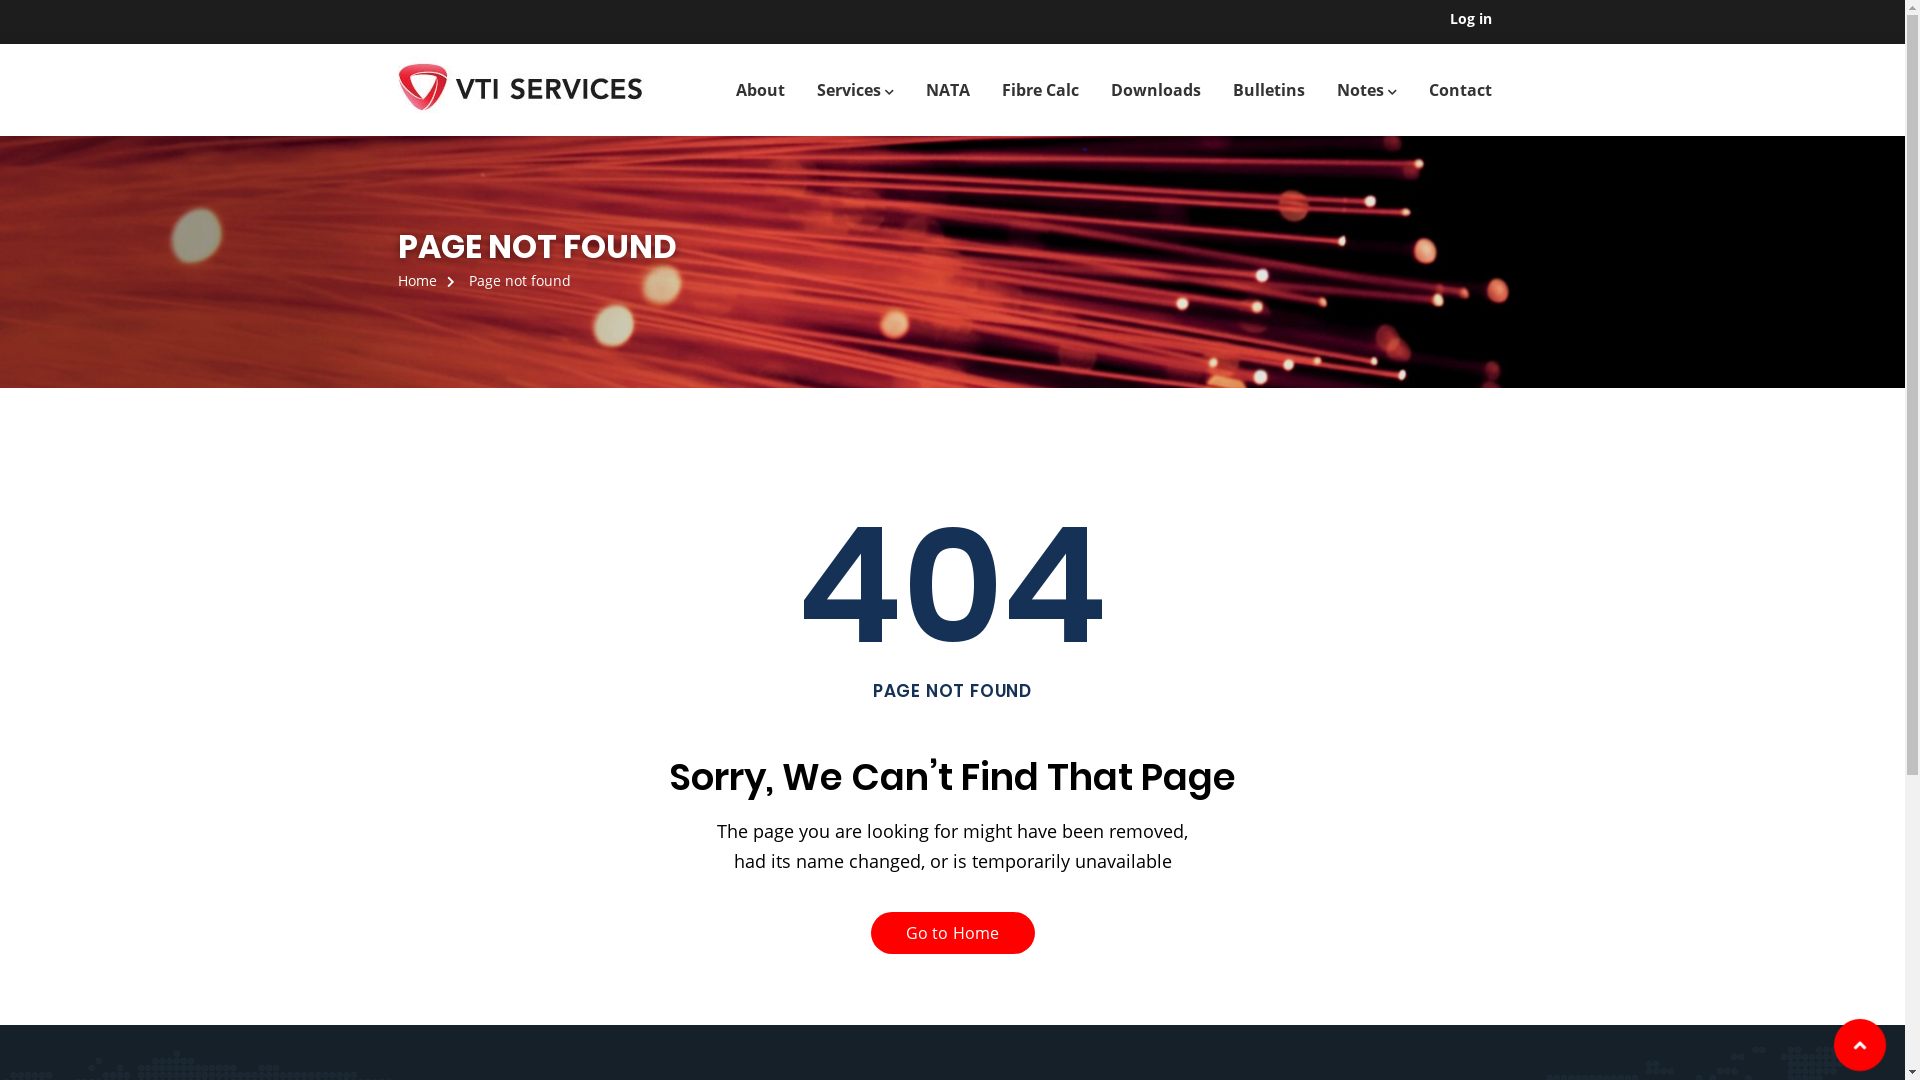 Image resolution: width=1920 pixels, height=1080 pixels. I want to click on Contact, so click(1460, 90).